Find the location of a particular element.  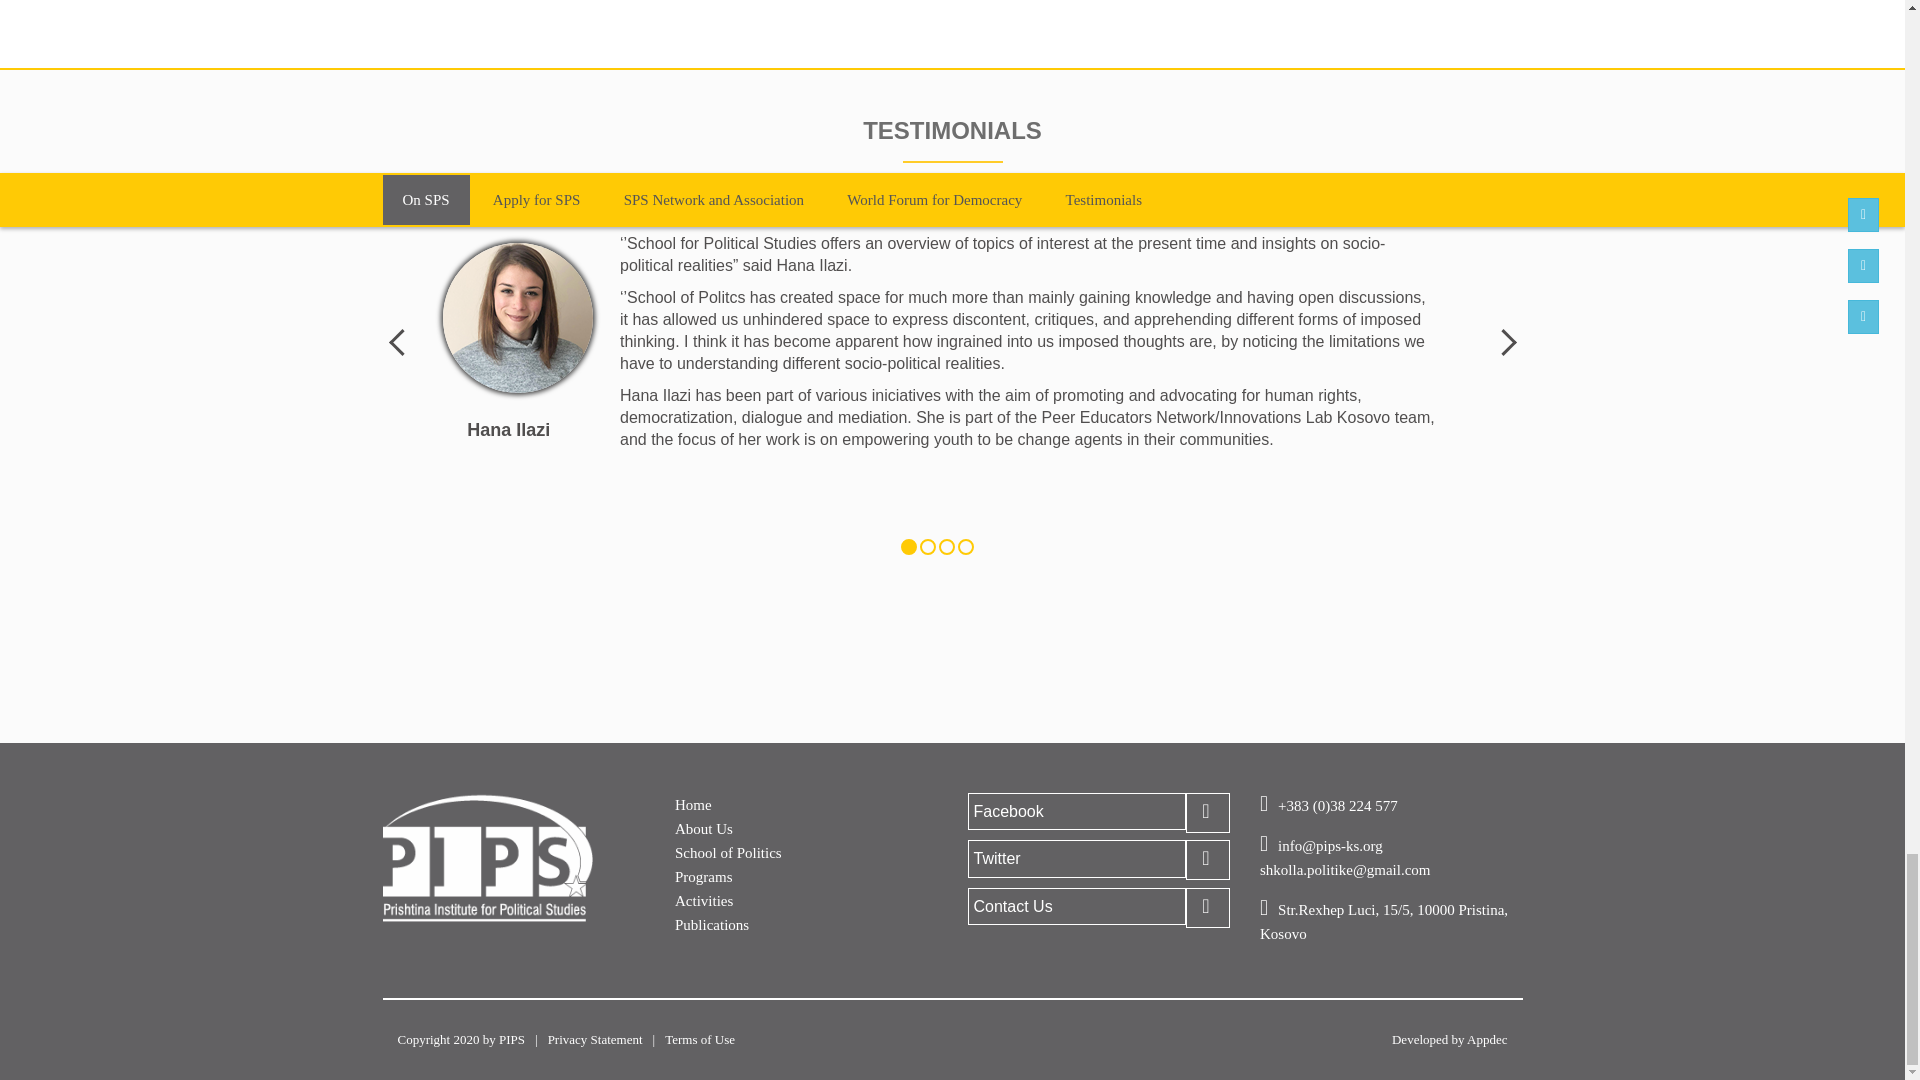

Developed by Appdec is located at coordinates (1486, 1039).